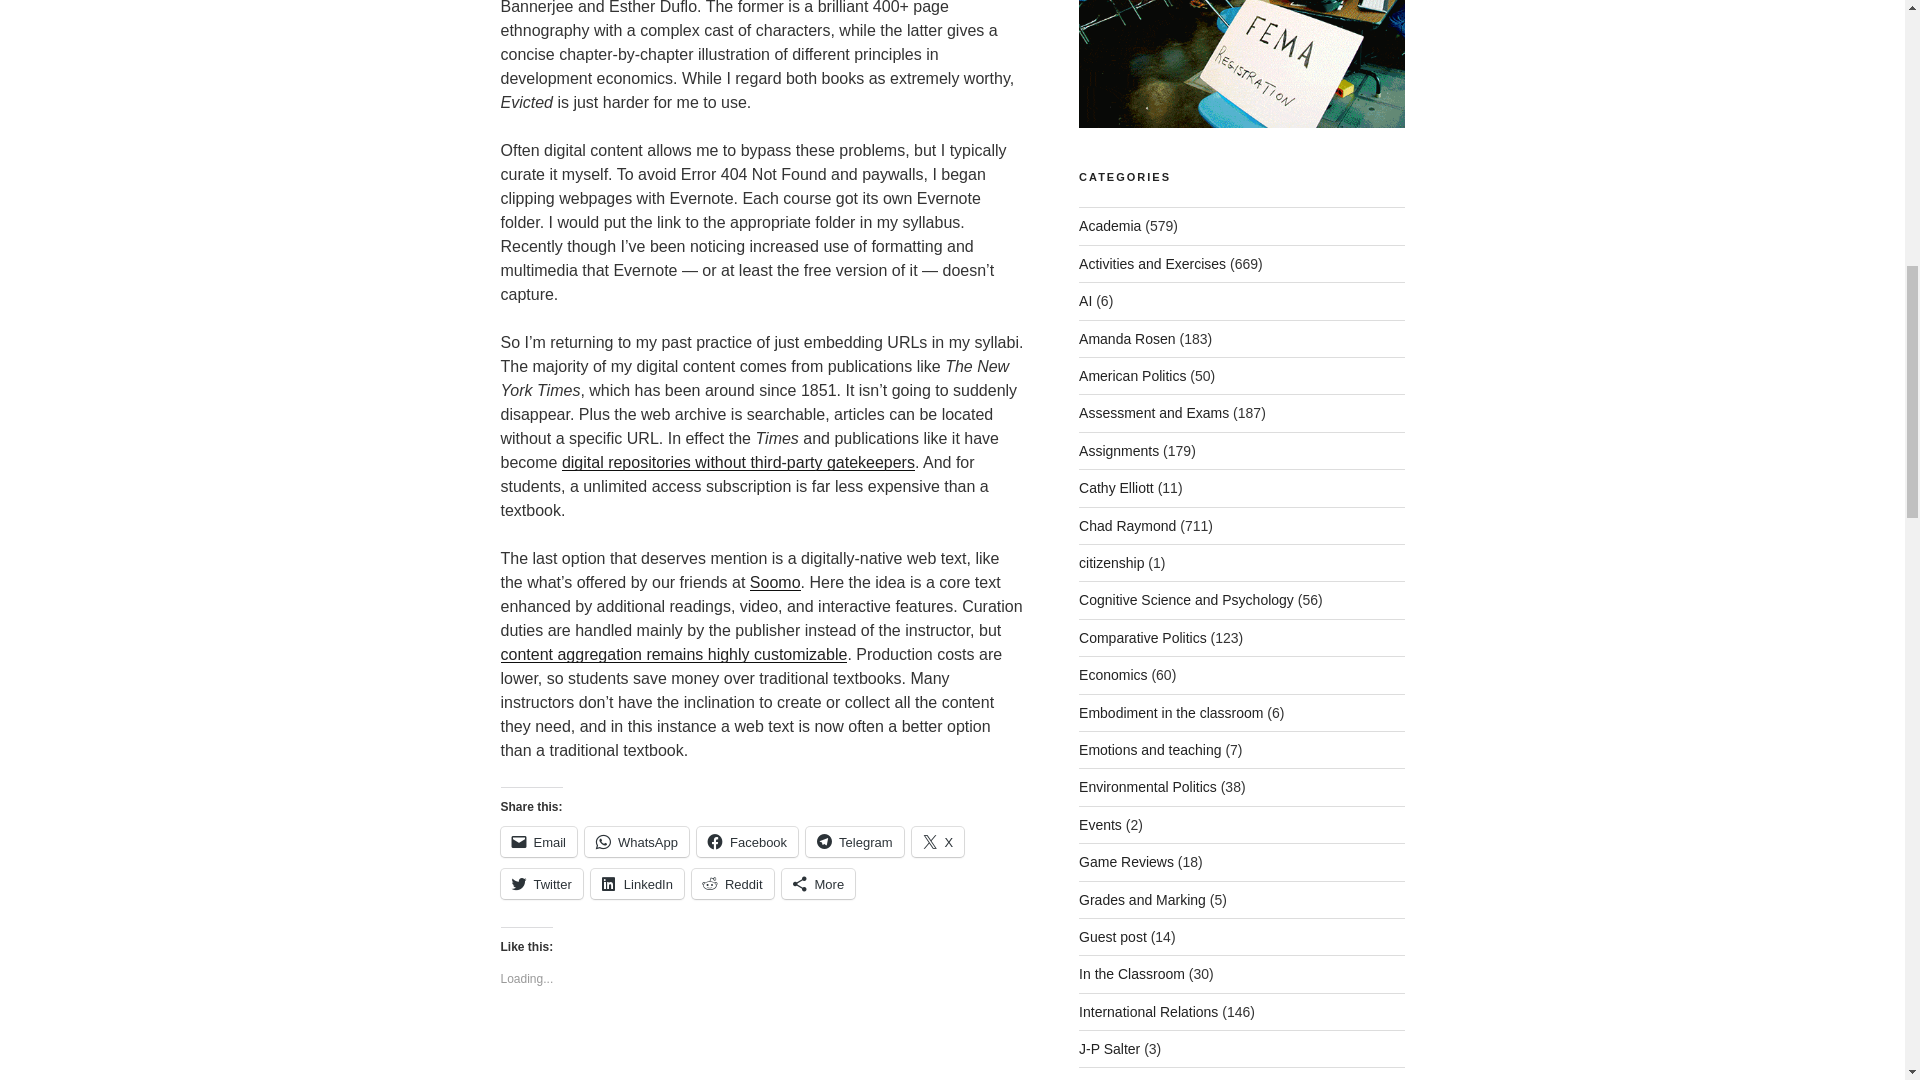 This screenshot has height=1080, width=1920. Describe the element at coordinates (1110, 226) in the screenshot. I see `Academia` at that location.